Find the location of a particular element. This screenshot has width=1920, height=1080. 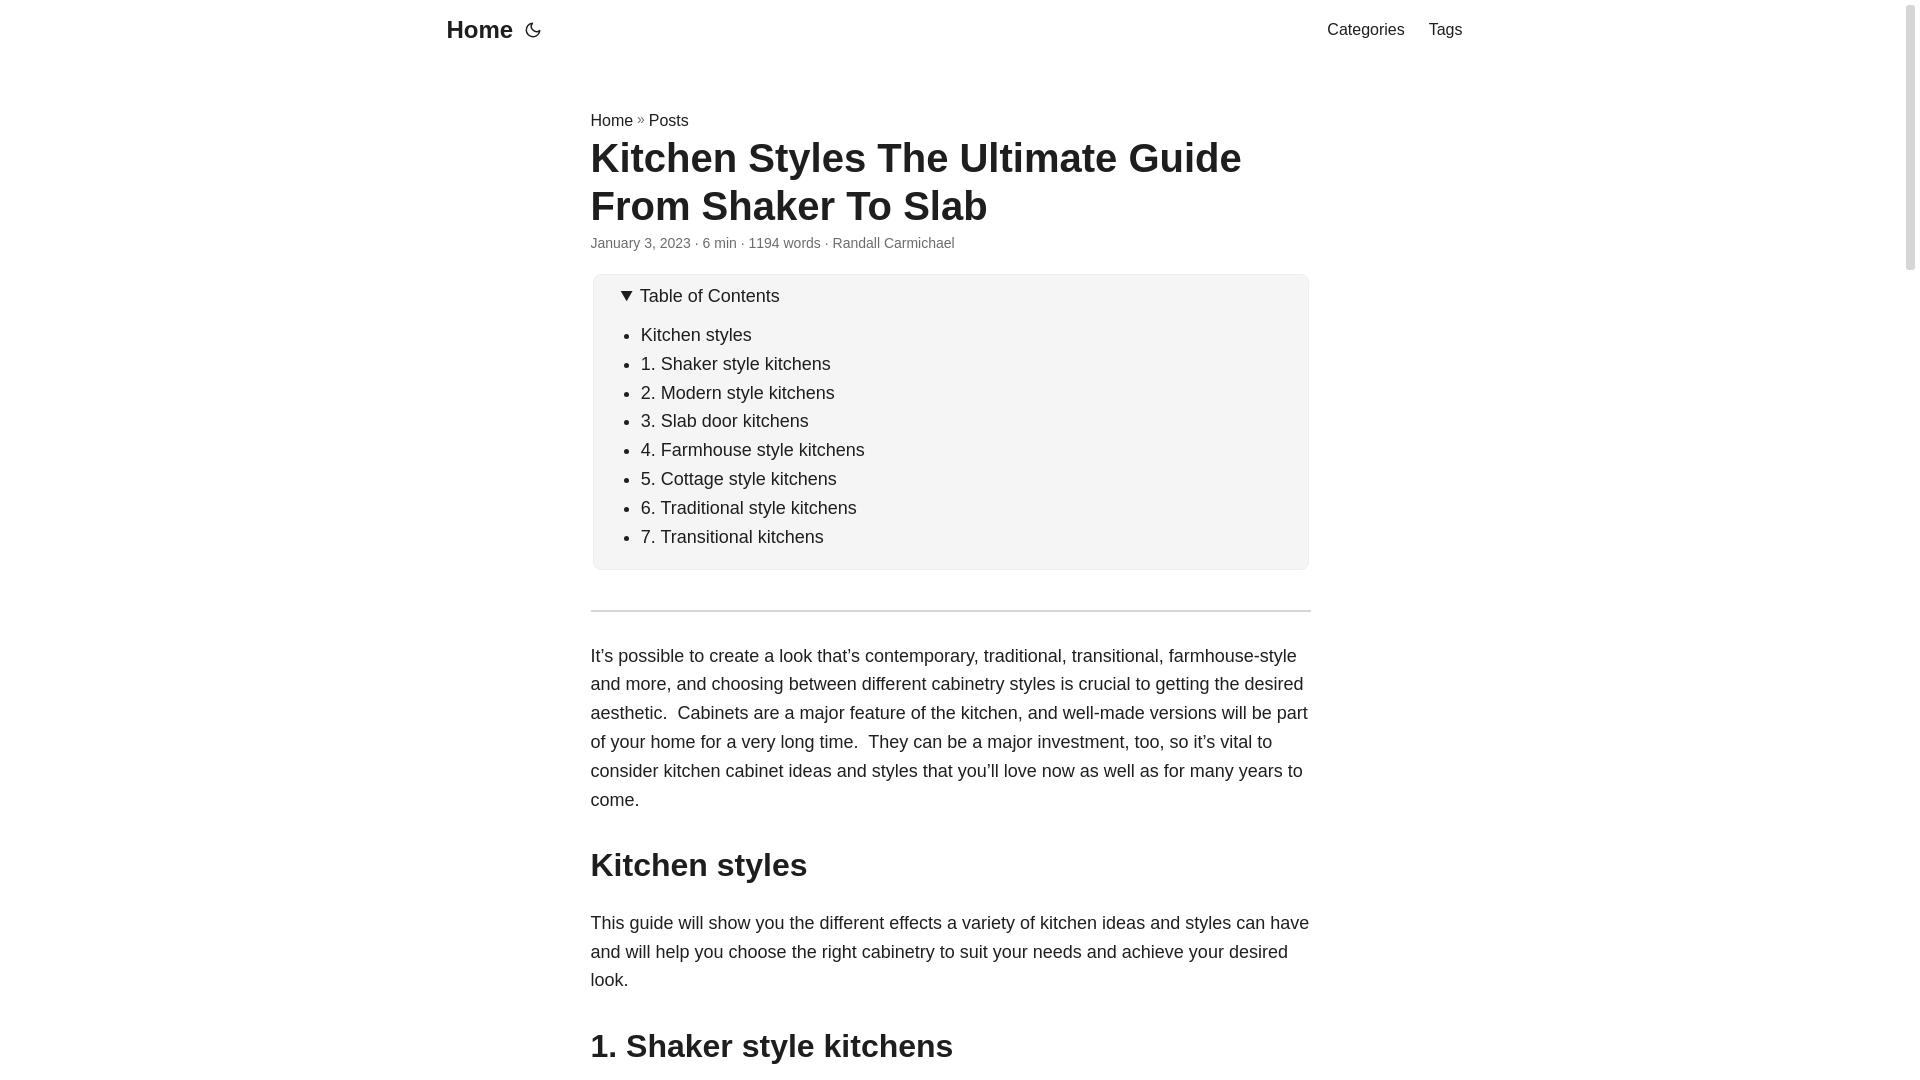

1. Shaker style kitchens is located at coordinates (736, 364).